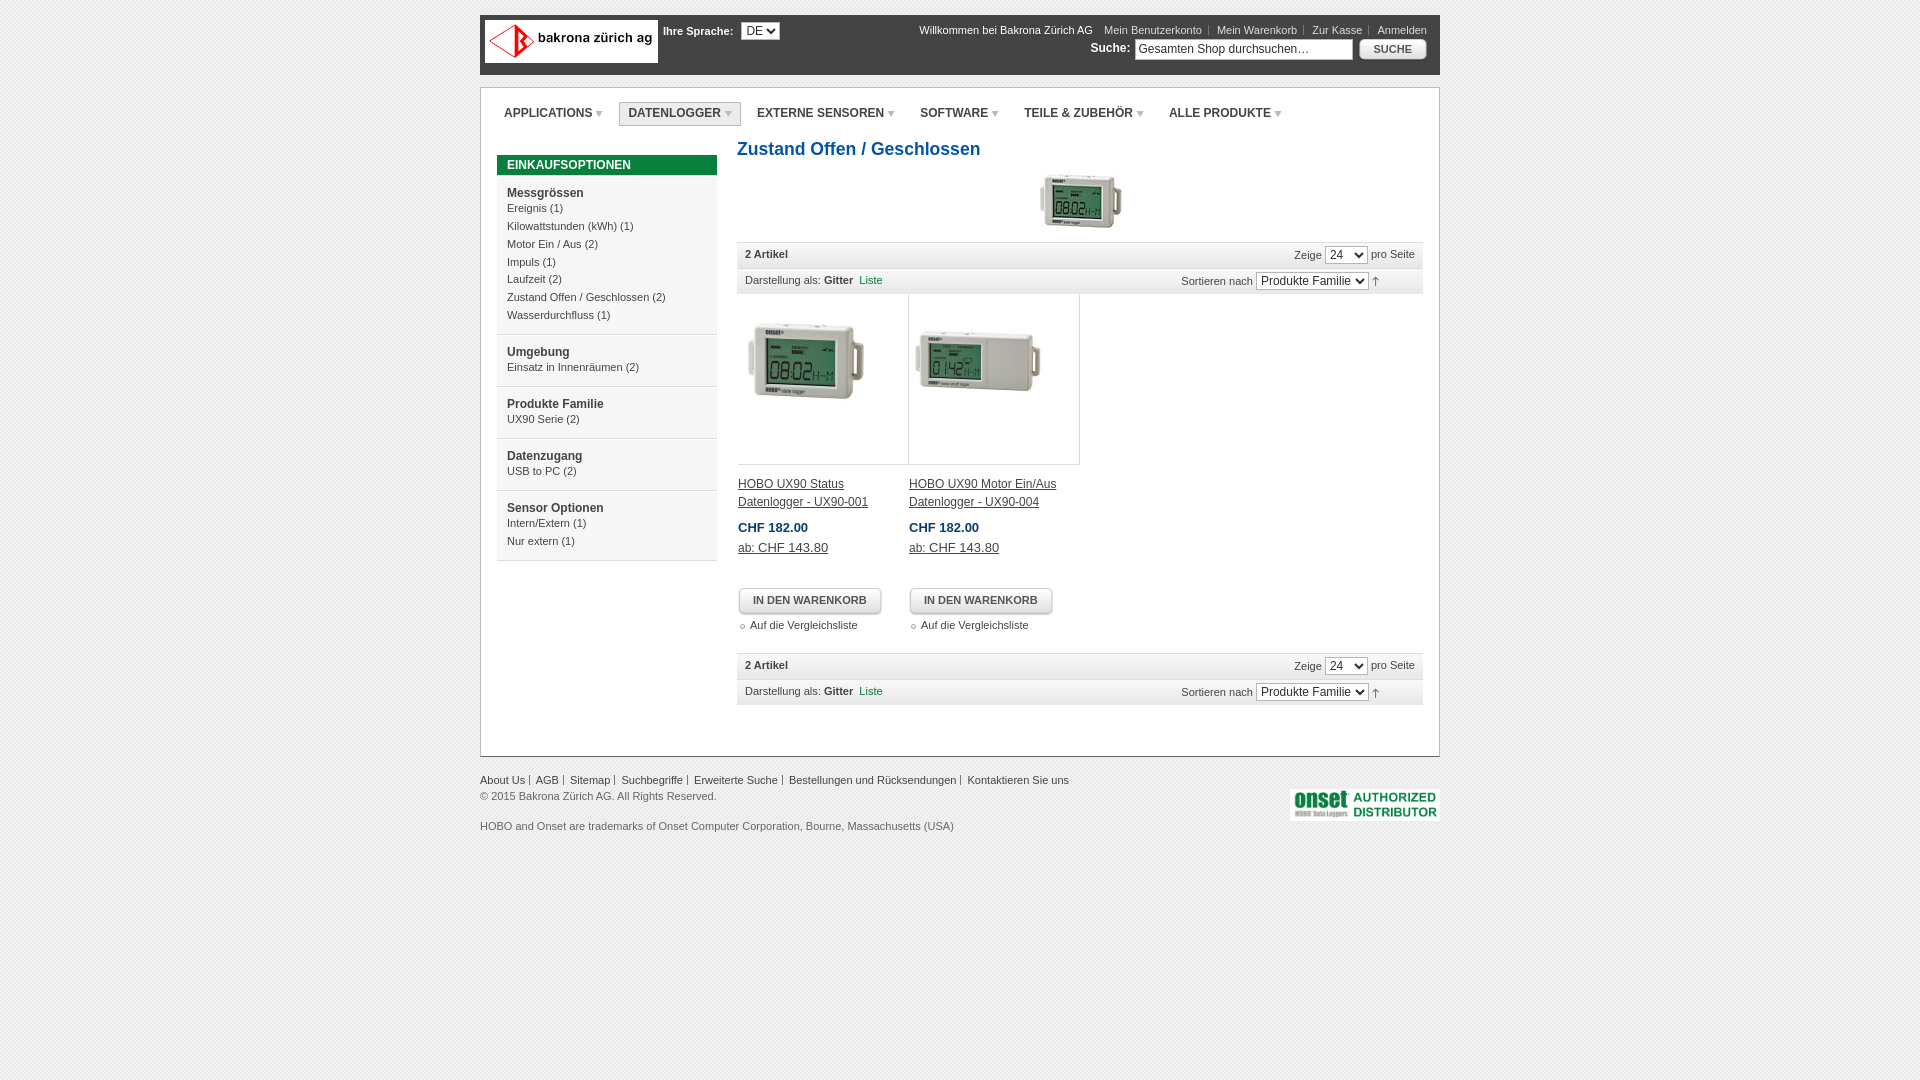 The image size is (1920, 1080). I want to click on Ereignis, so click(526, 208).